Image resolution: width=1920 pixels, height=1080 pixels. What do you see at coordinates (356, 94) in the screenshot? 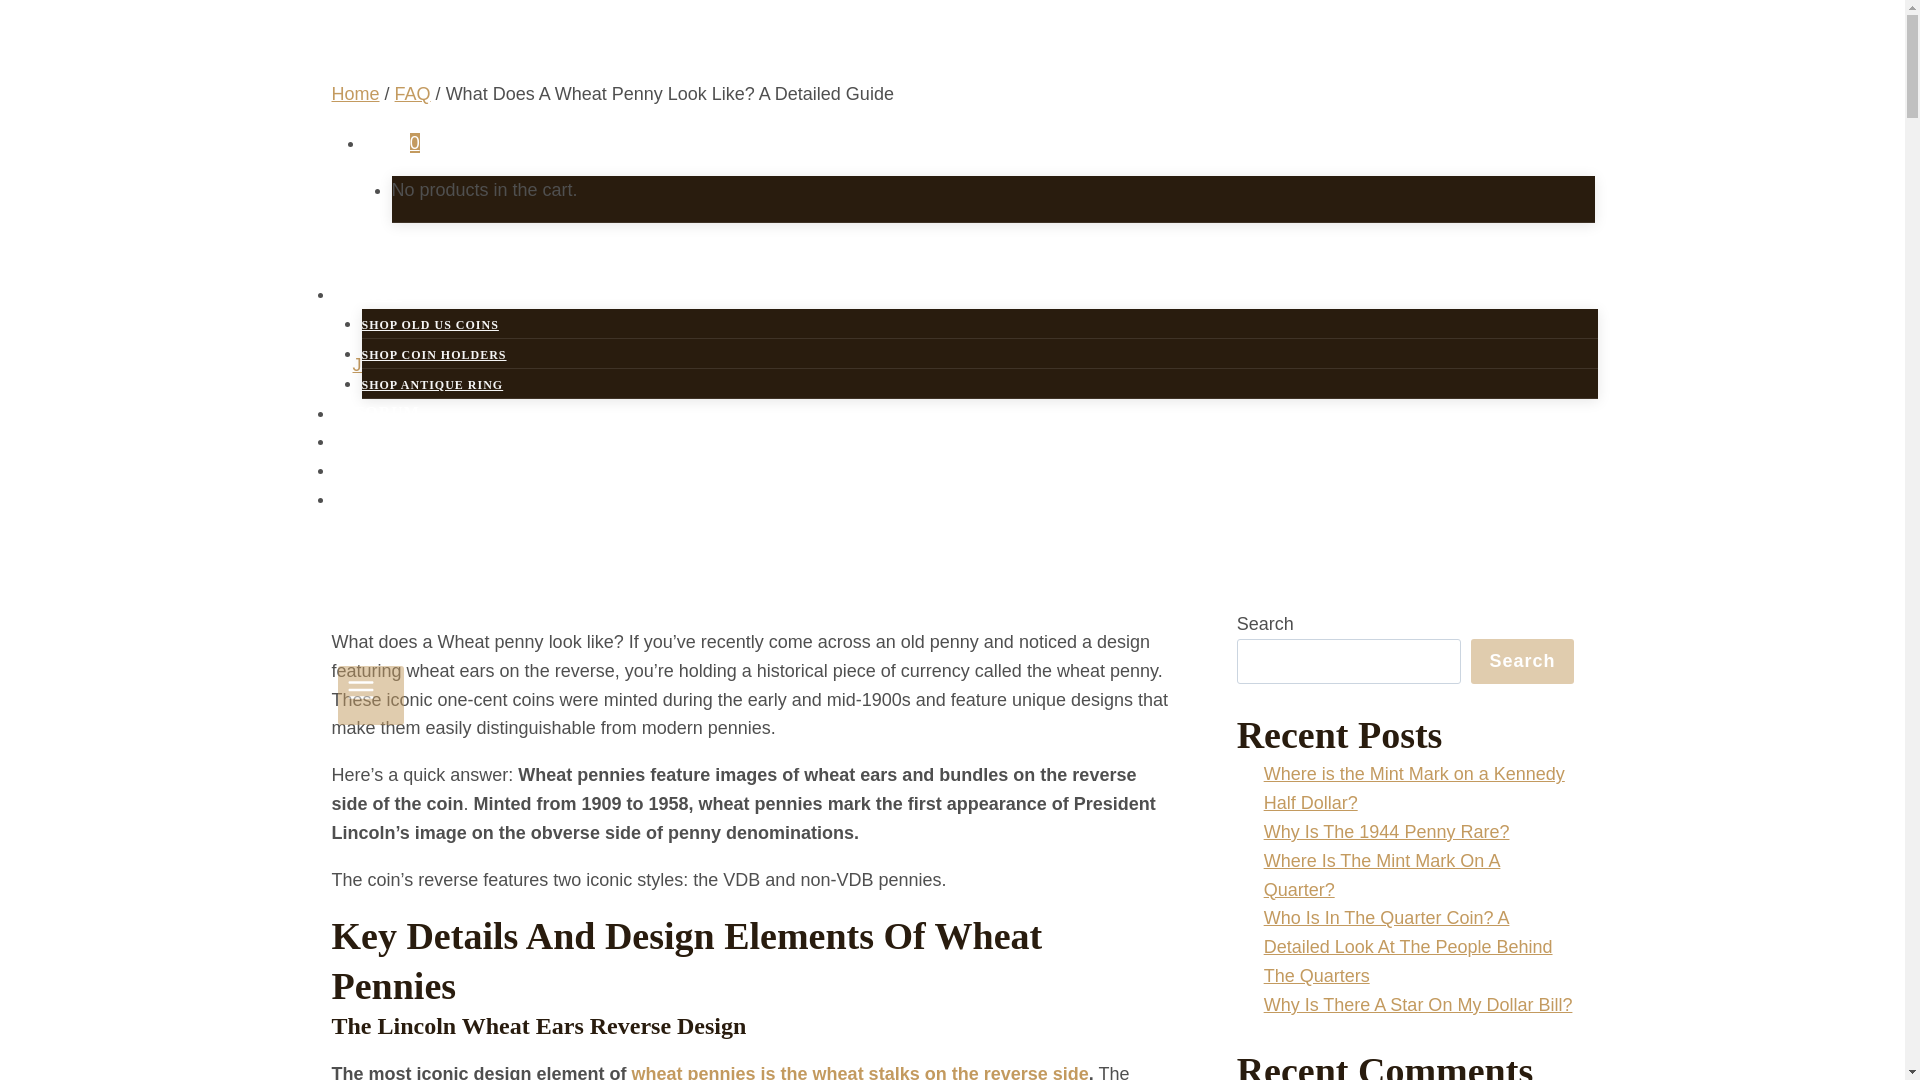
I see `Home` at bounding box center [356, 94].